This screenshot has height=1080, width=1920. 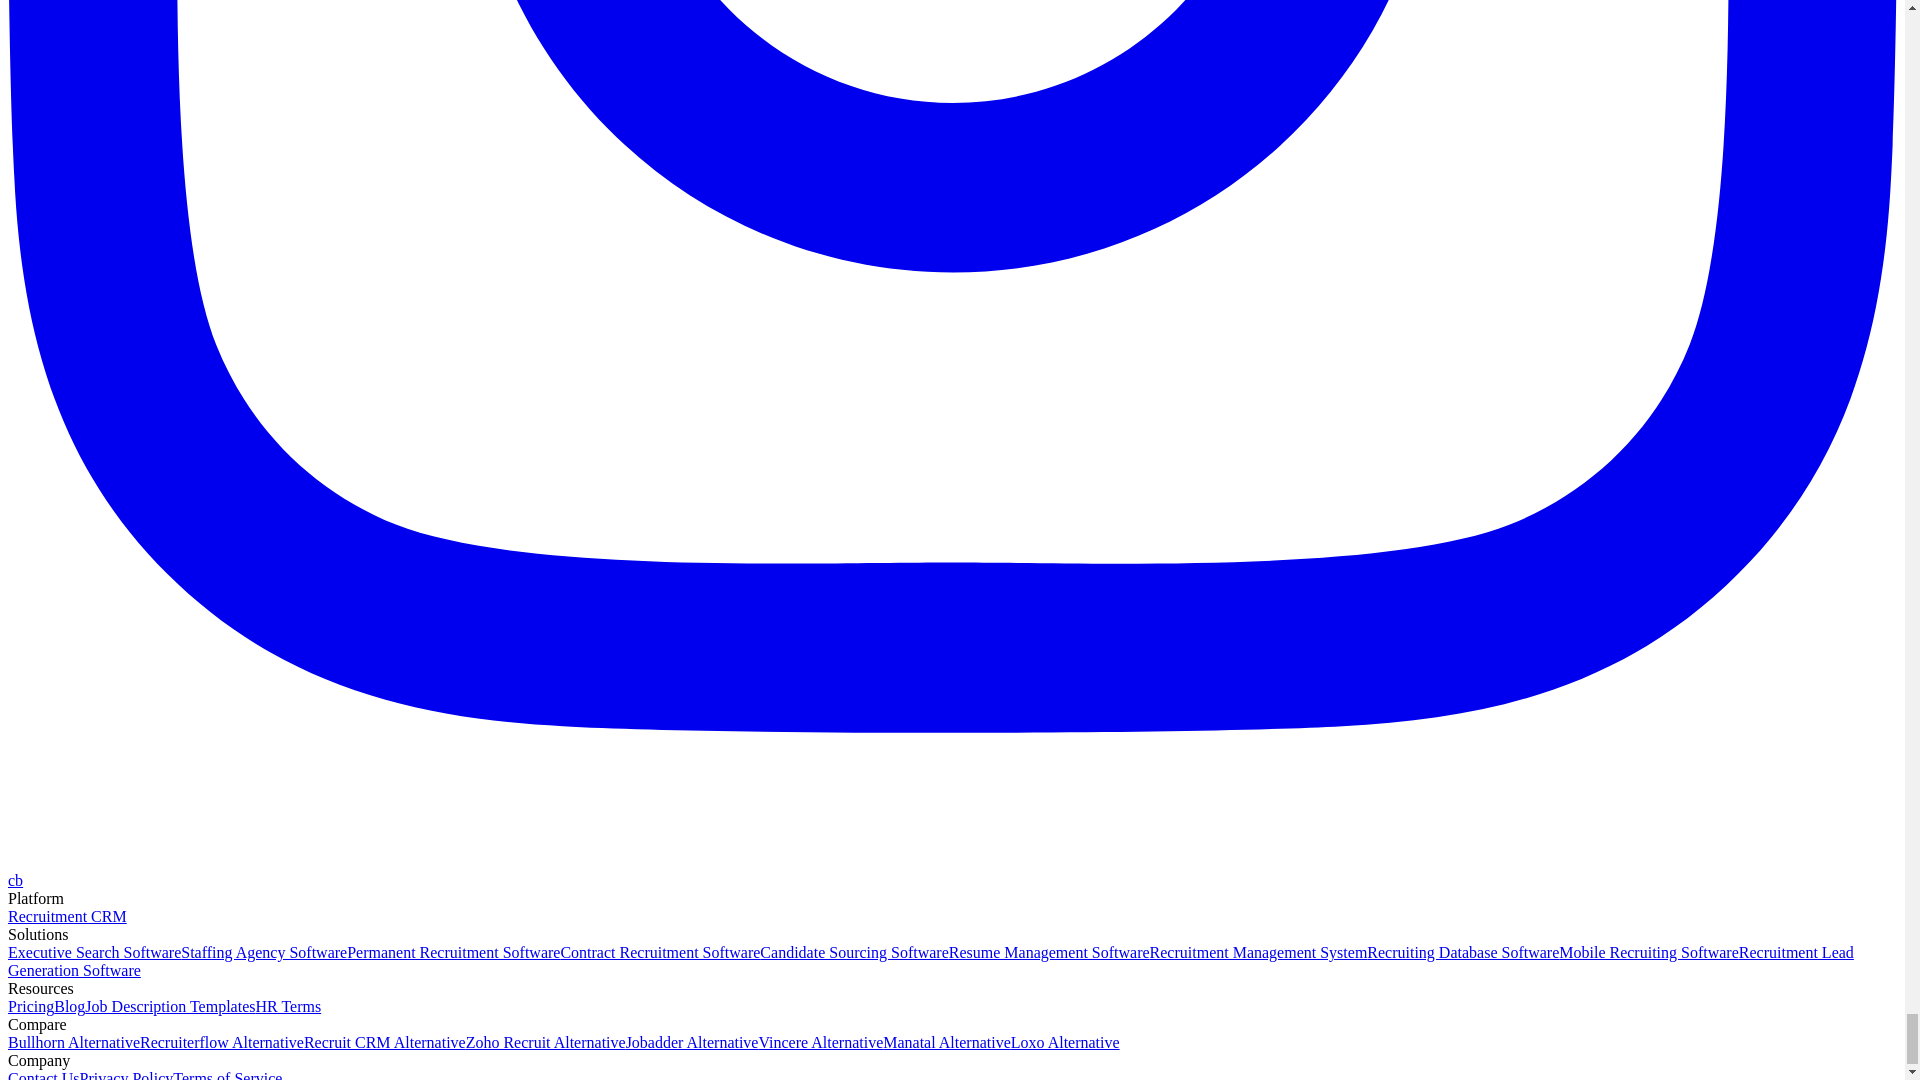 What do you see at coordinates (1049, 952) in the screenshot?
I see `Resume Management Software` at bounding box center [1049, 952].